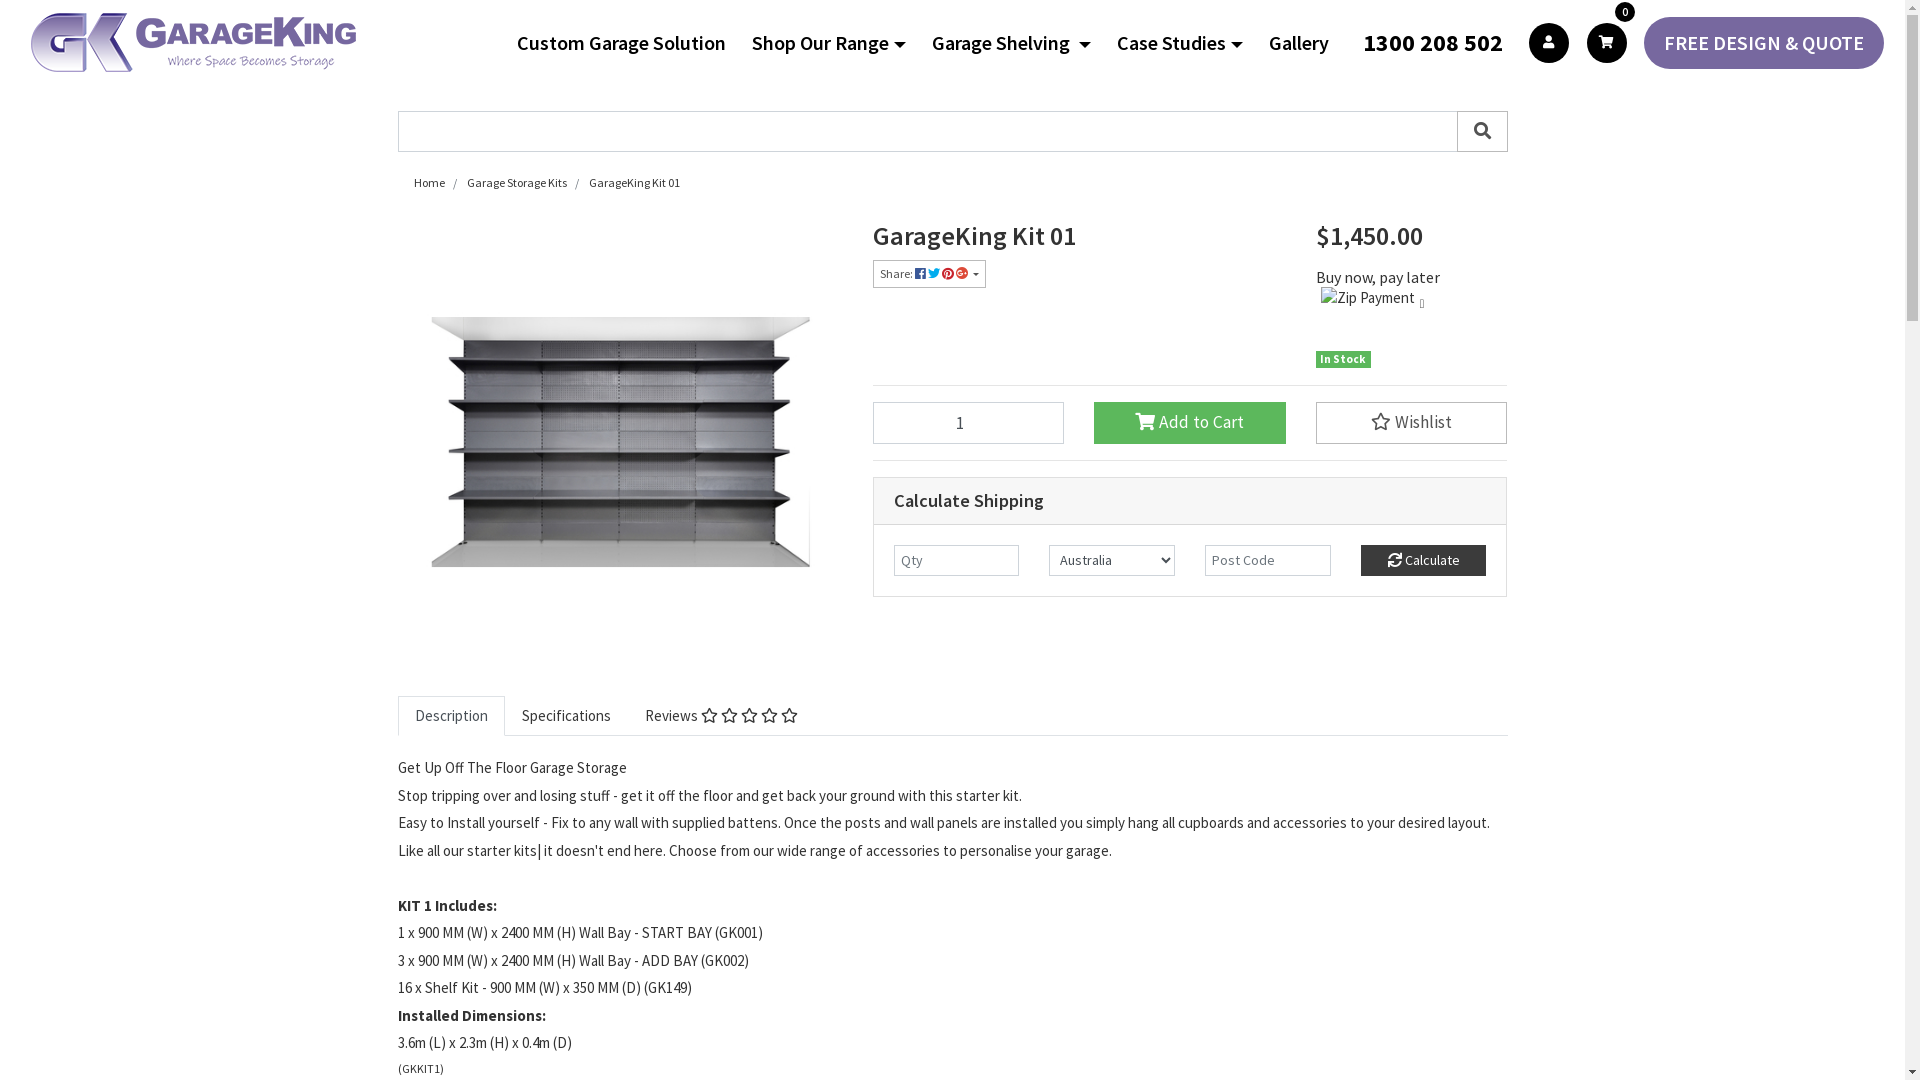 The image size is (1920, 1080). What do you see at coordinates (1482, 132) in the screenshot?
I see `Search` at bounding box center [1482, 132].